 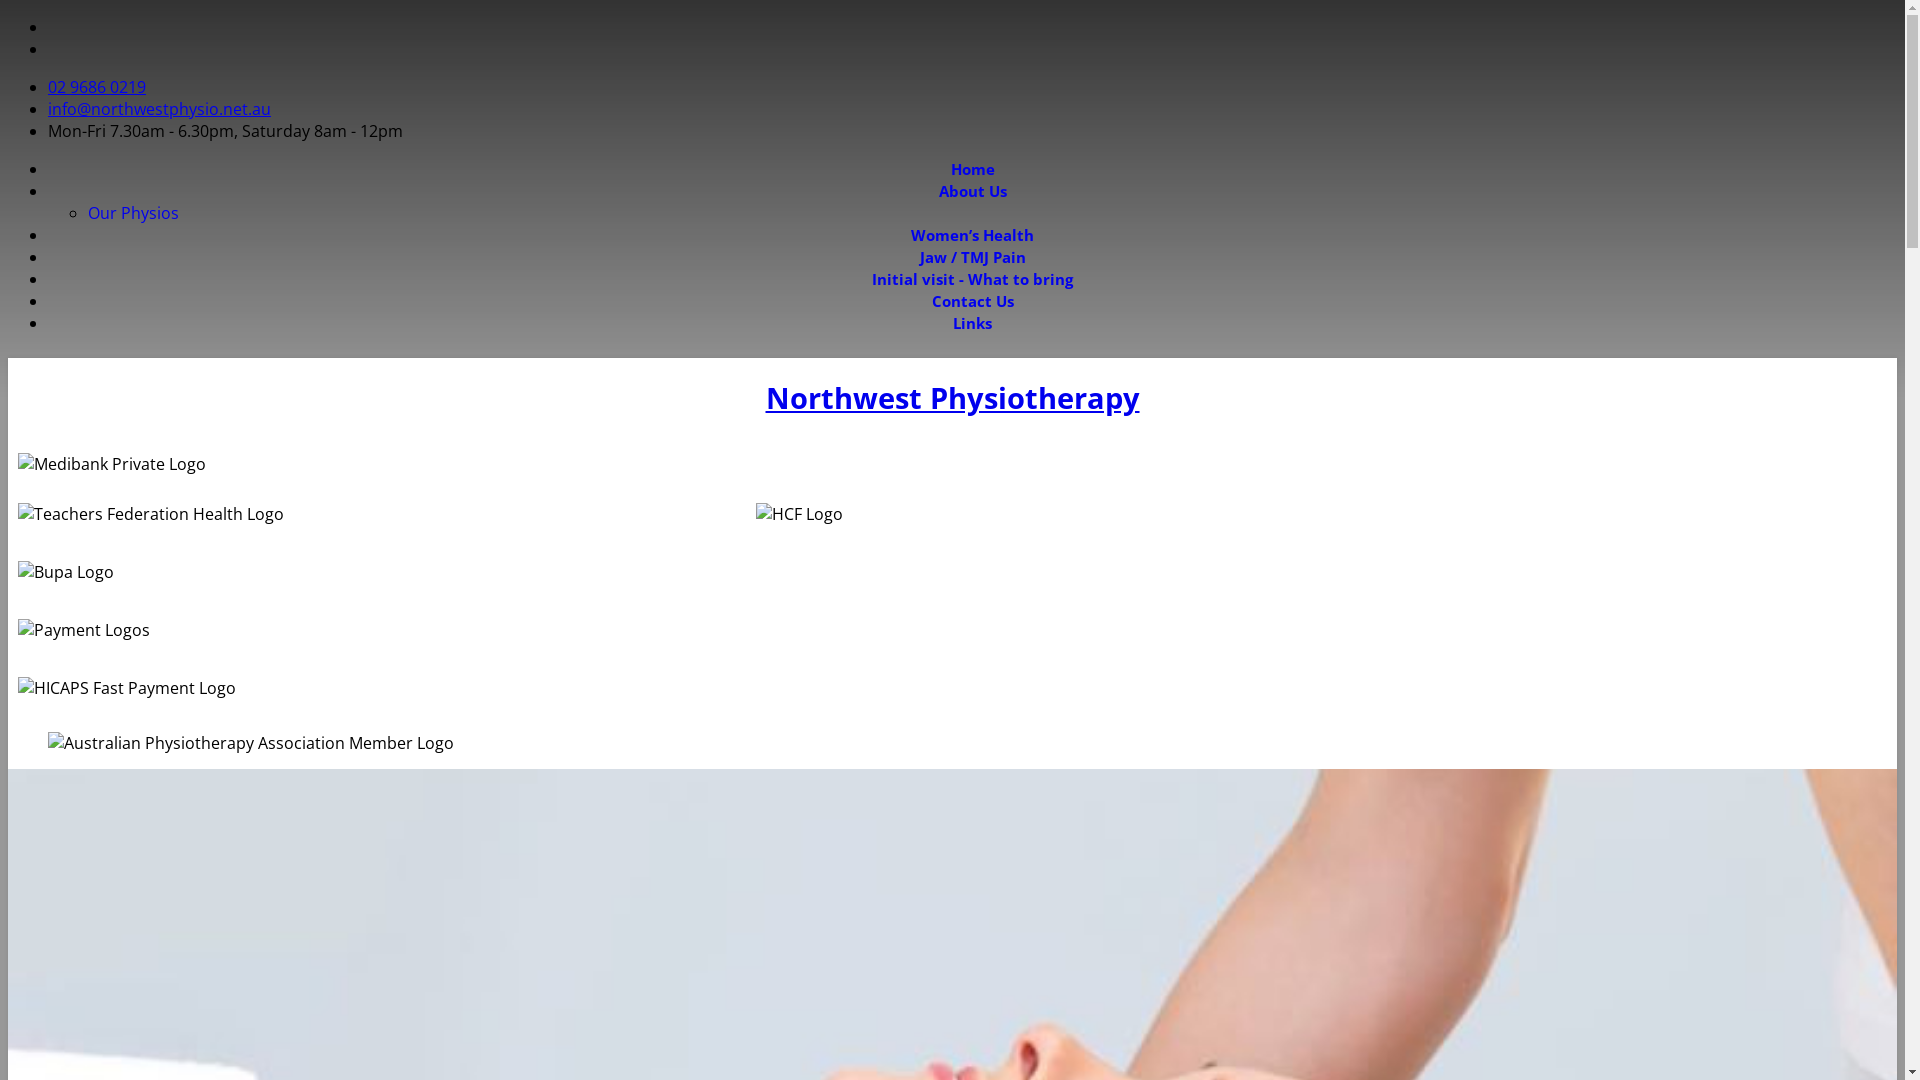 What do you see at coordinates (97, 87) in the screenshot?
I see `02 9686 0219` at bounding box center [97, 87].